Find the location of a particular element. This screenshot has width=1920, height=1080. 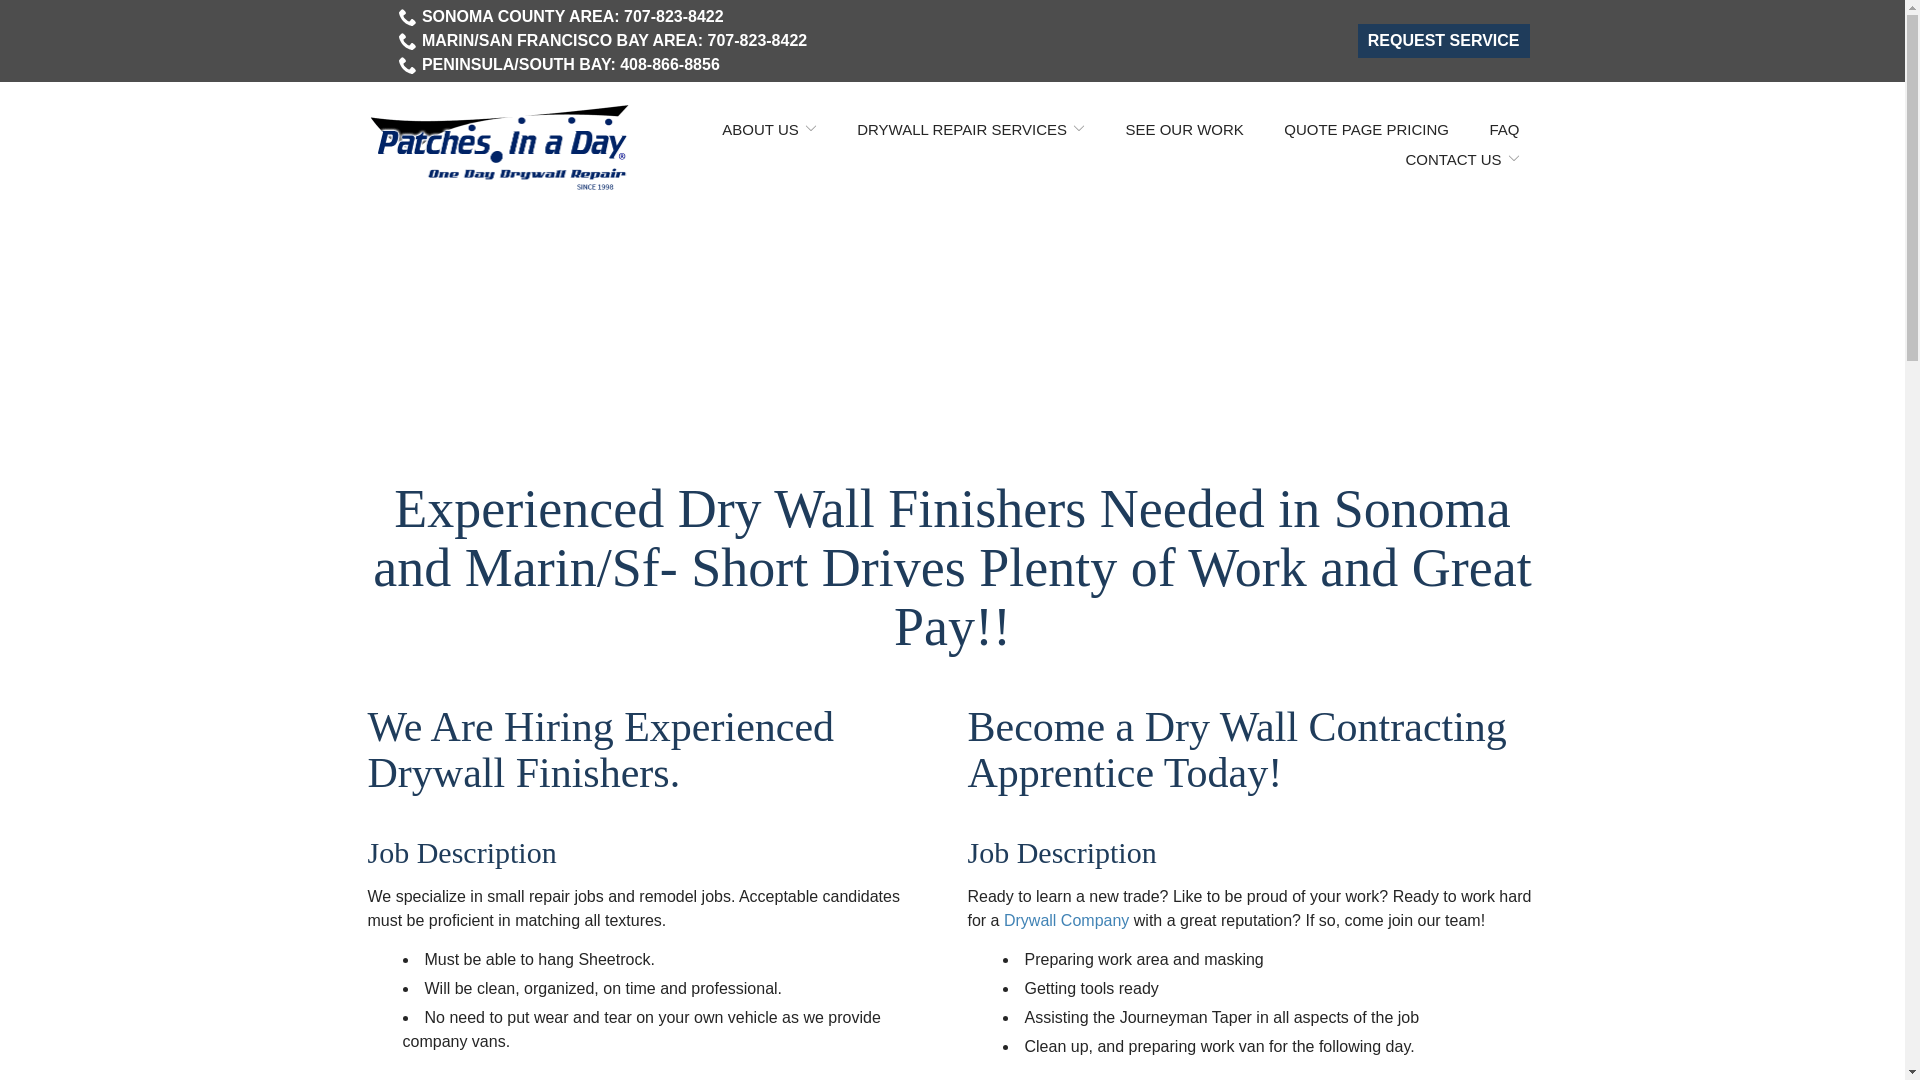

SEE OUR WORK is located at coordinates (1184, 128).